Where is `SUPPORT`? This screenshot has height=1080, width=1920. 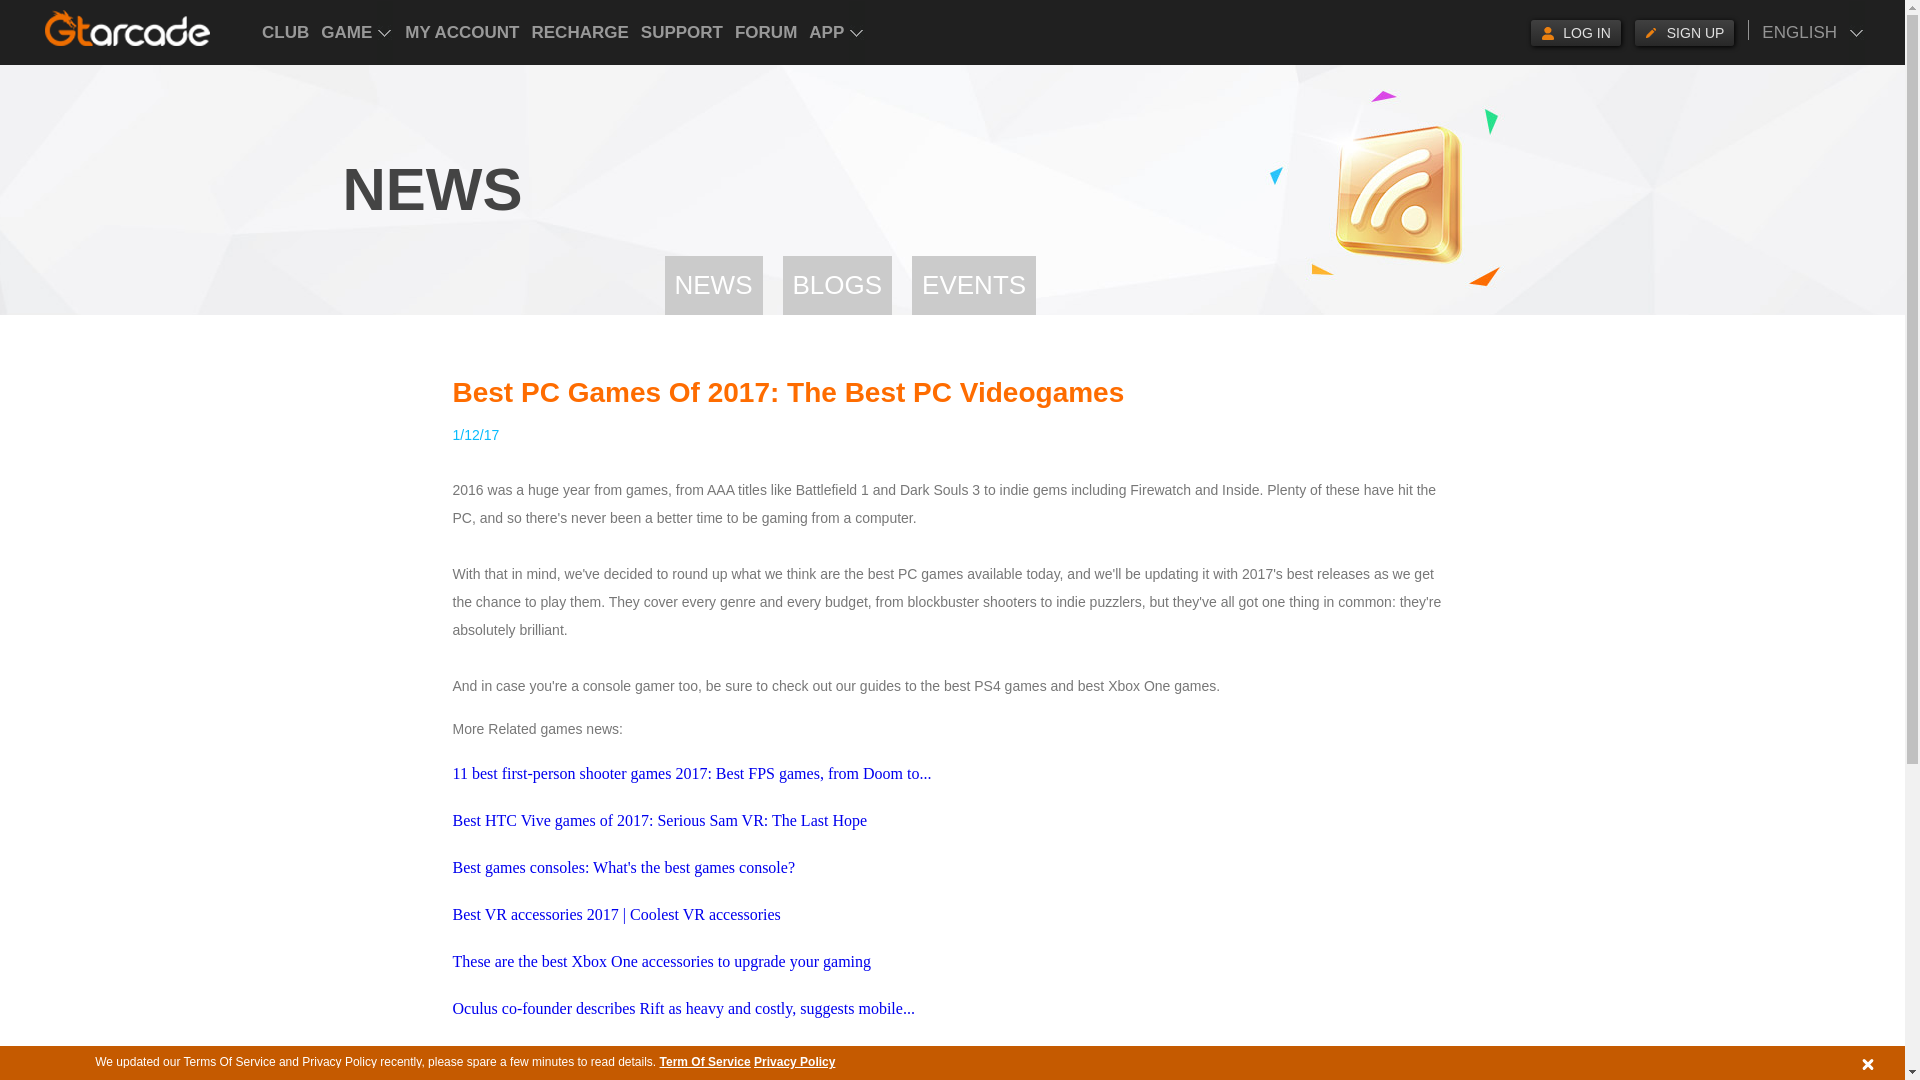 SUPPORT is located at coordinates (682, 32).